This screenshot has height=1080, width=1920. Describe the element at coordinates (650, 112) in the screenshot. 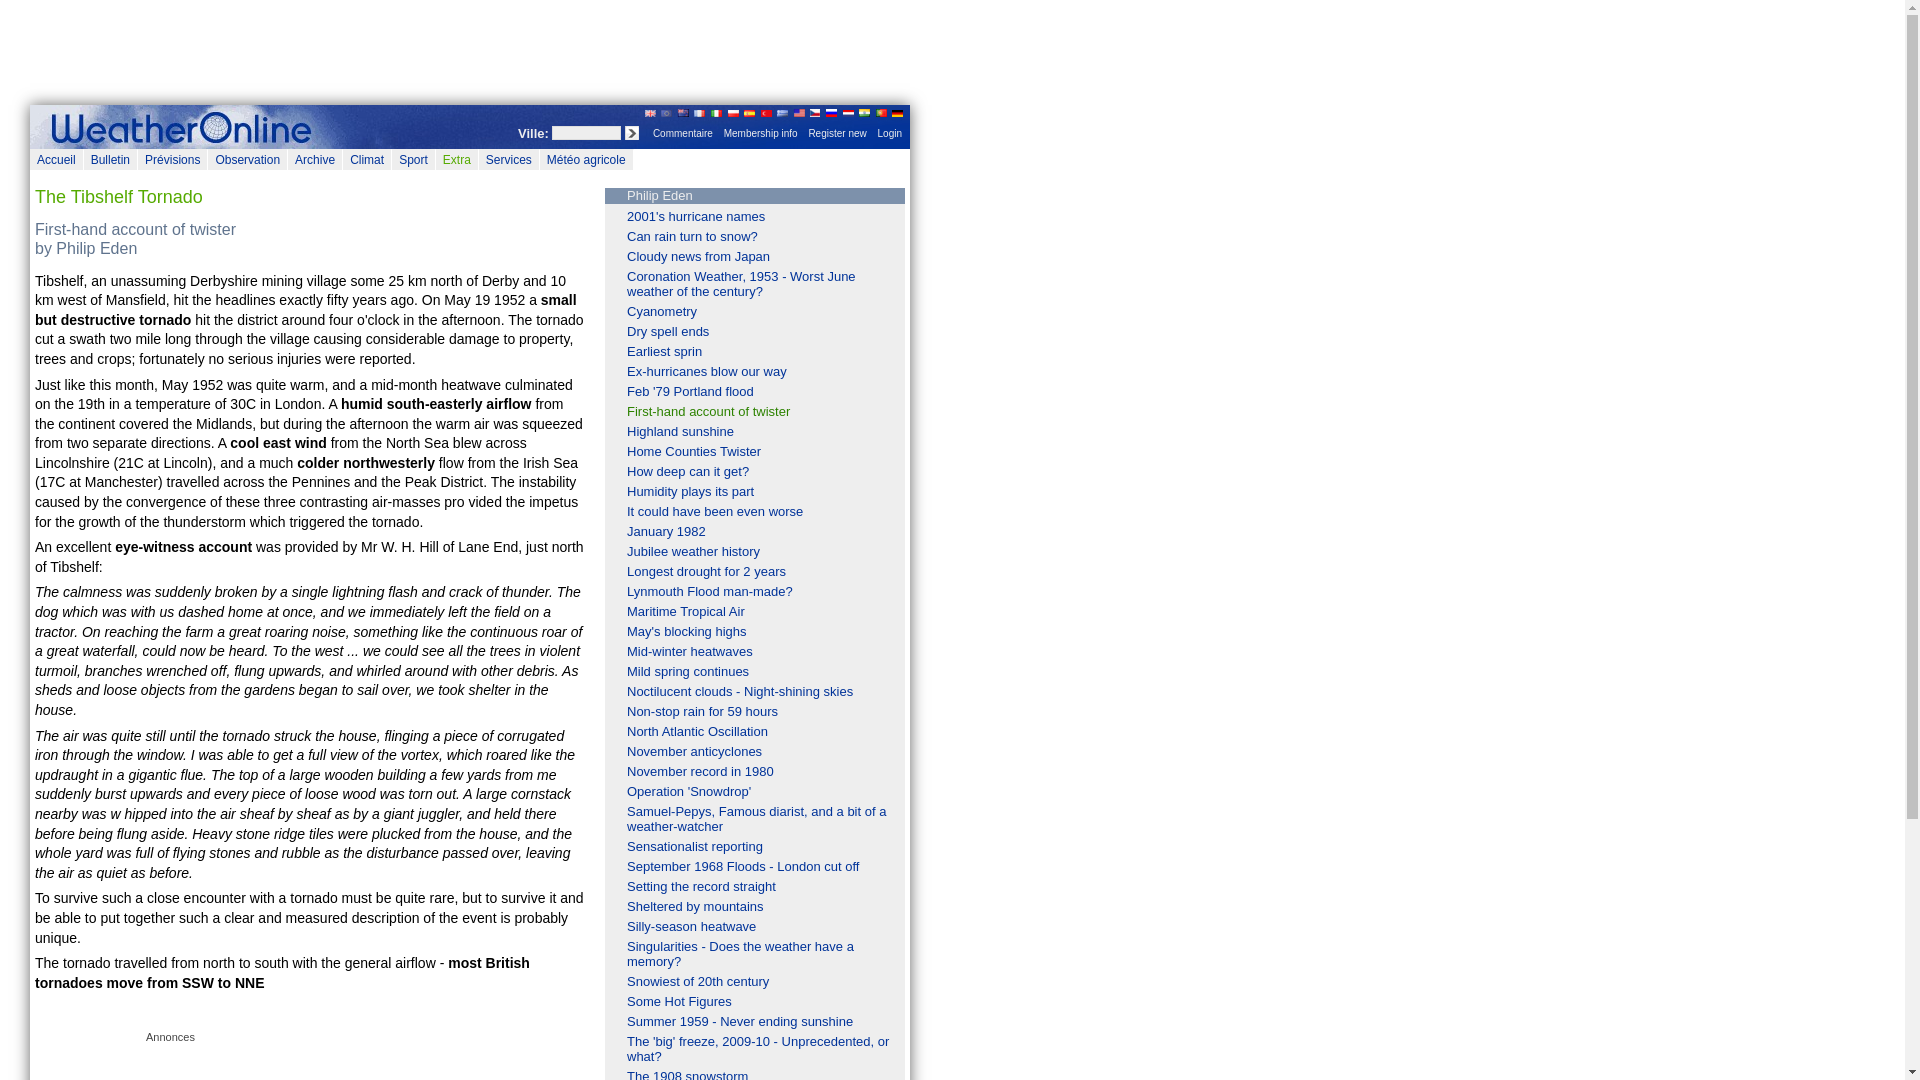

I see `weather forecast United Kingdom WeatherOnline` at that location.